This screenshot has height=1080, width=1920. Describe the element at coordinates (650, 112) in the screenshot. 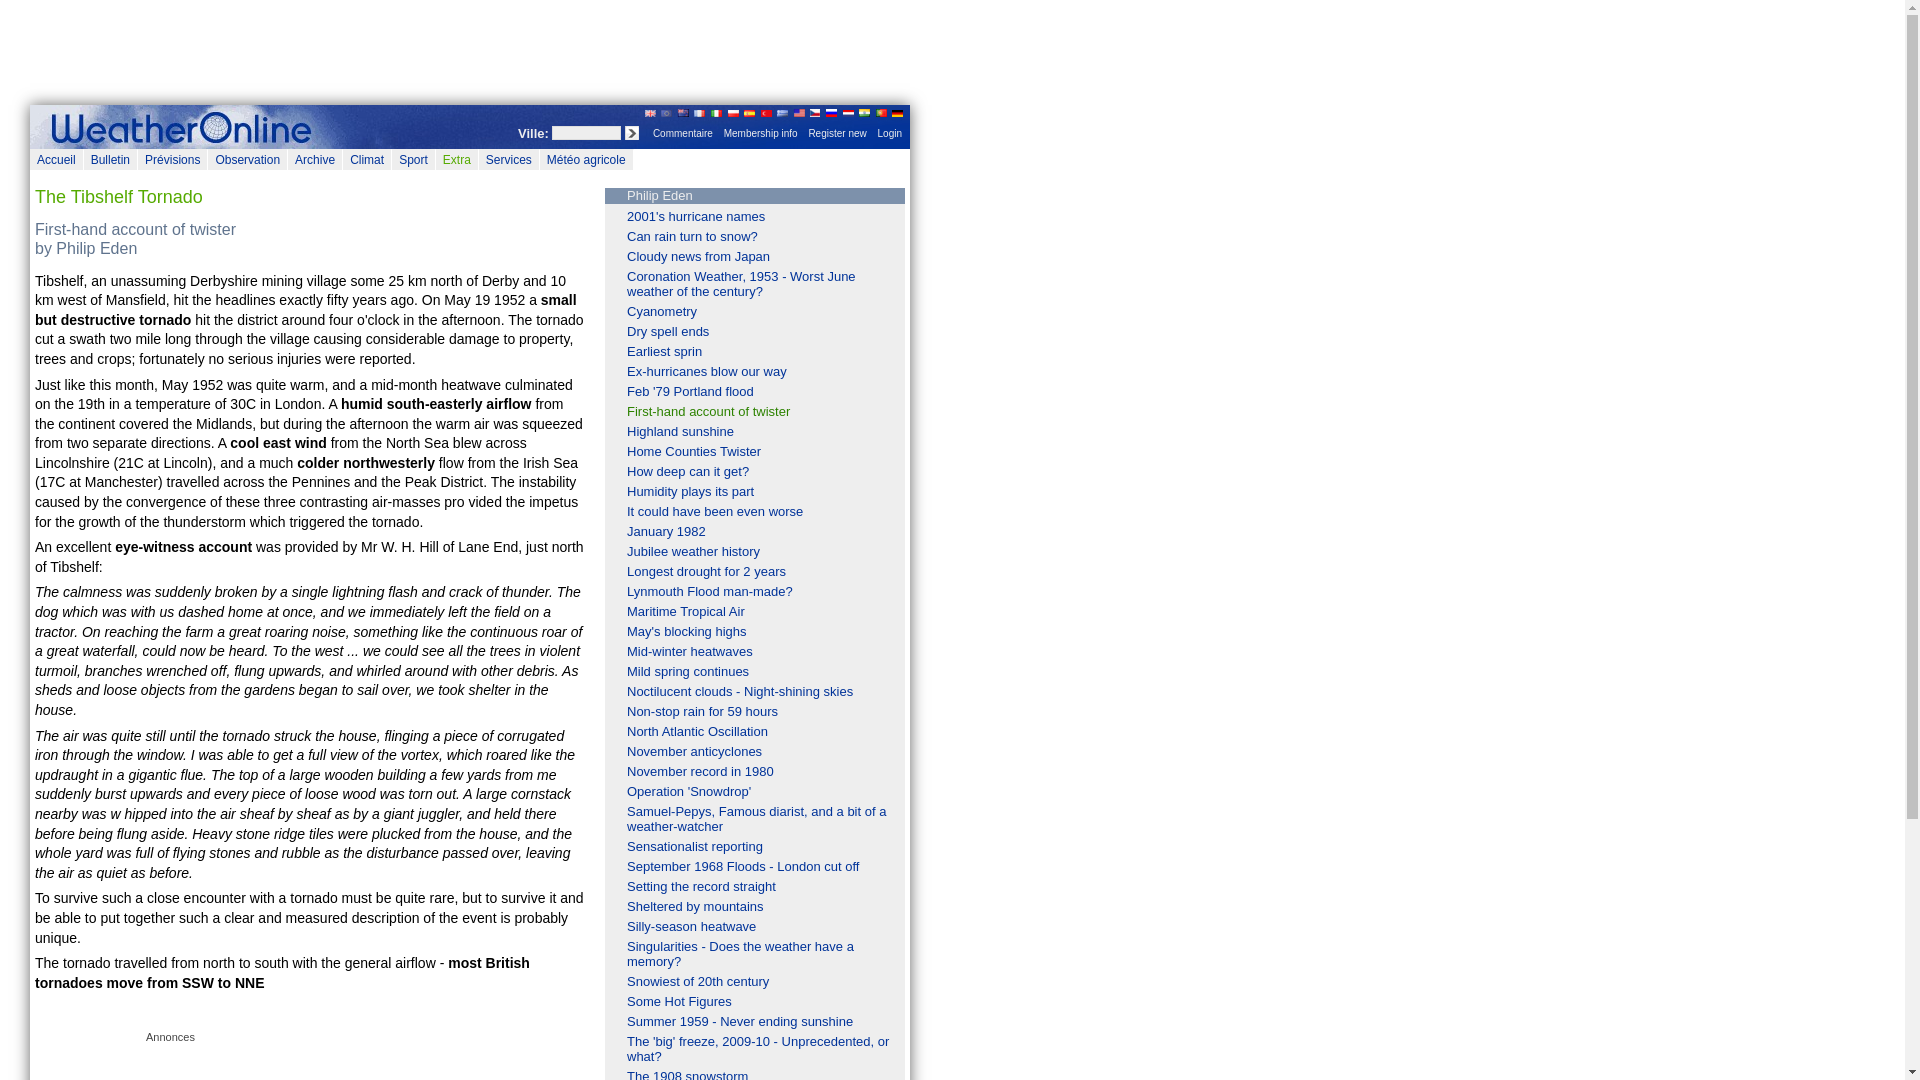

I see `weather forecast United Kingdom WeatherOnline` at that location.